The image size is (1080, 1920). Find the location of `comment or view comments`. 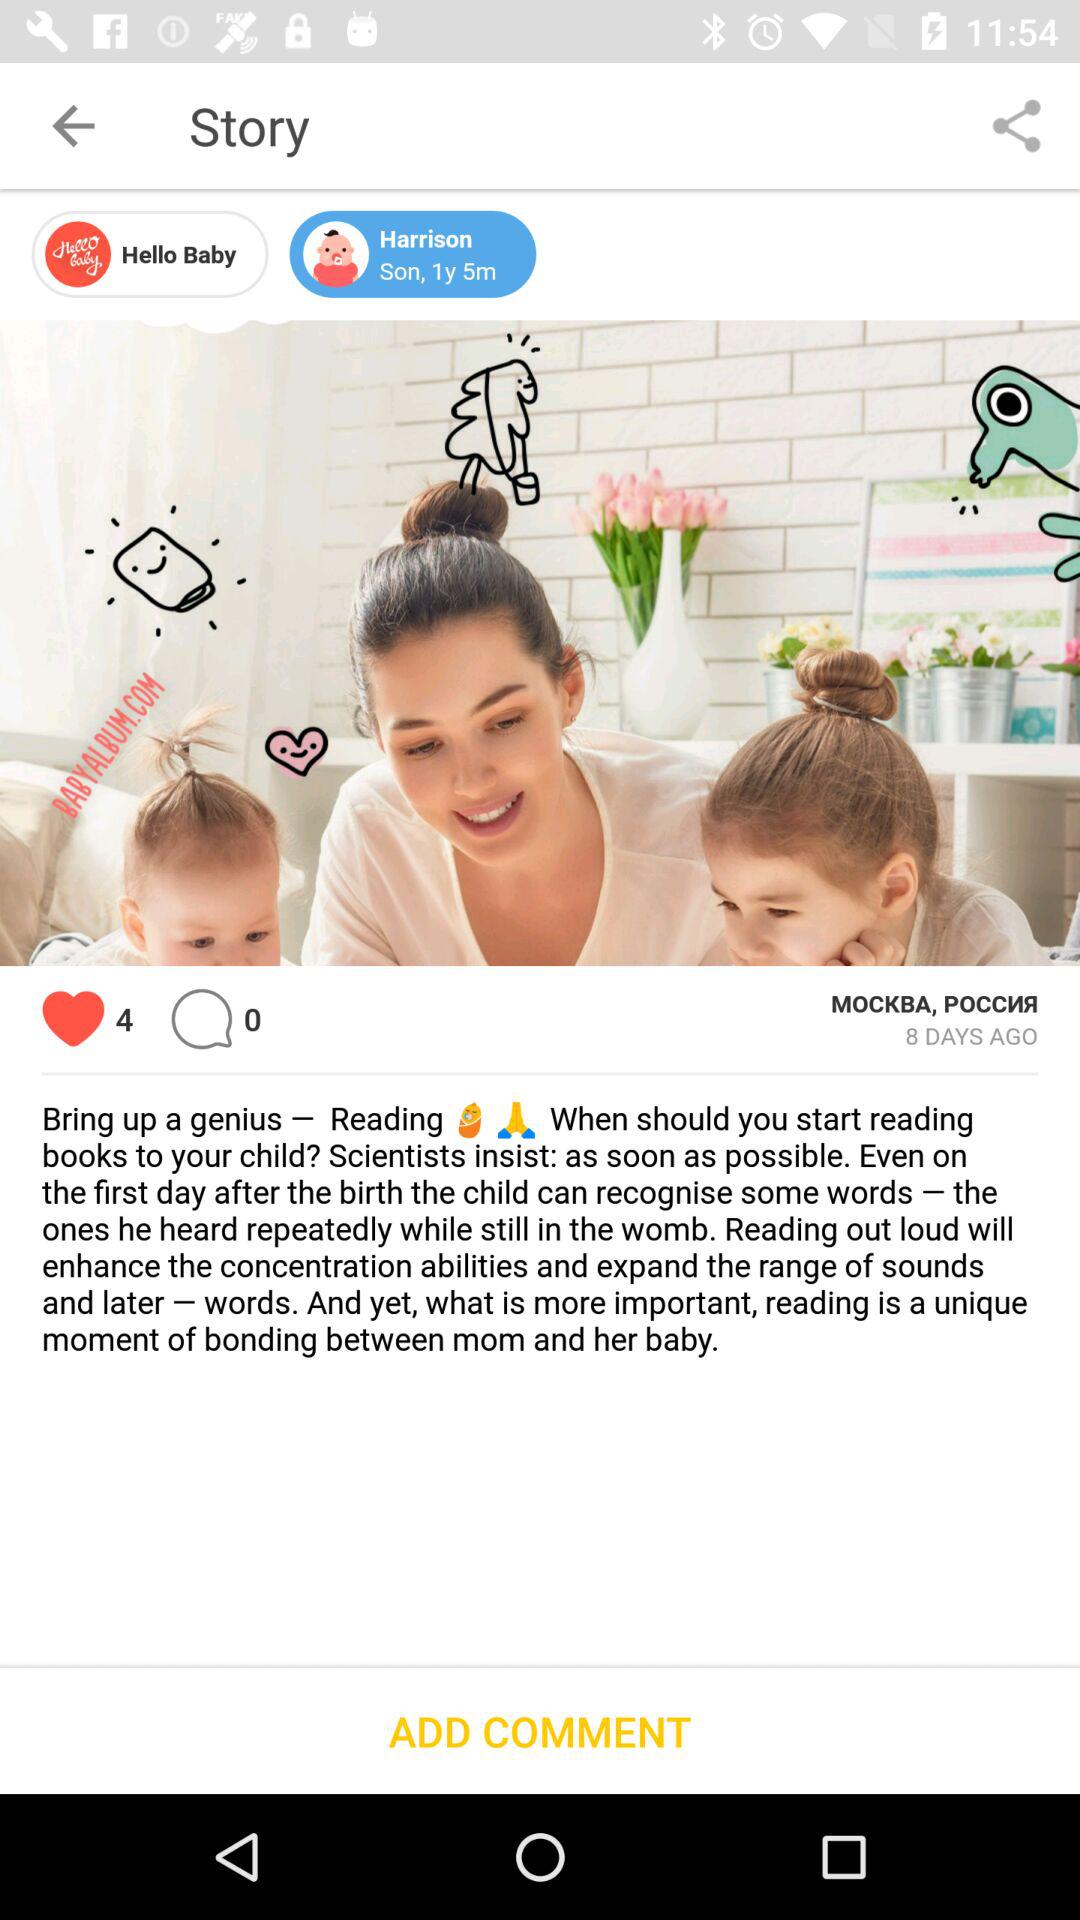

comment or view comments is located at coordinates (202, 1018).